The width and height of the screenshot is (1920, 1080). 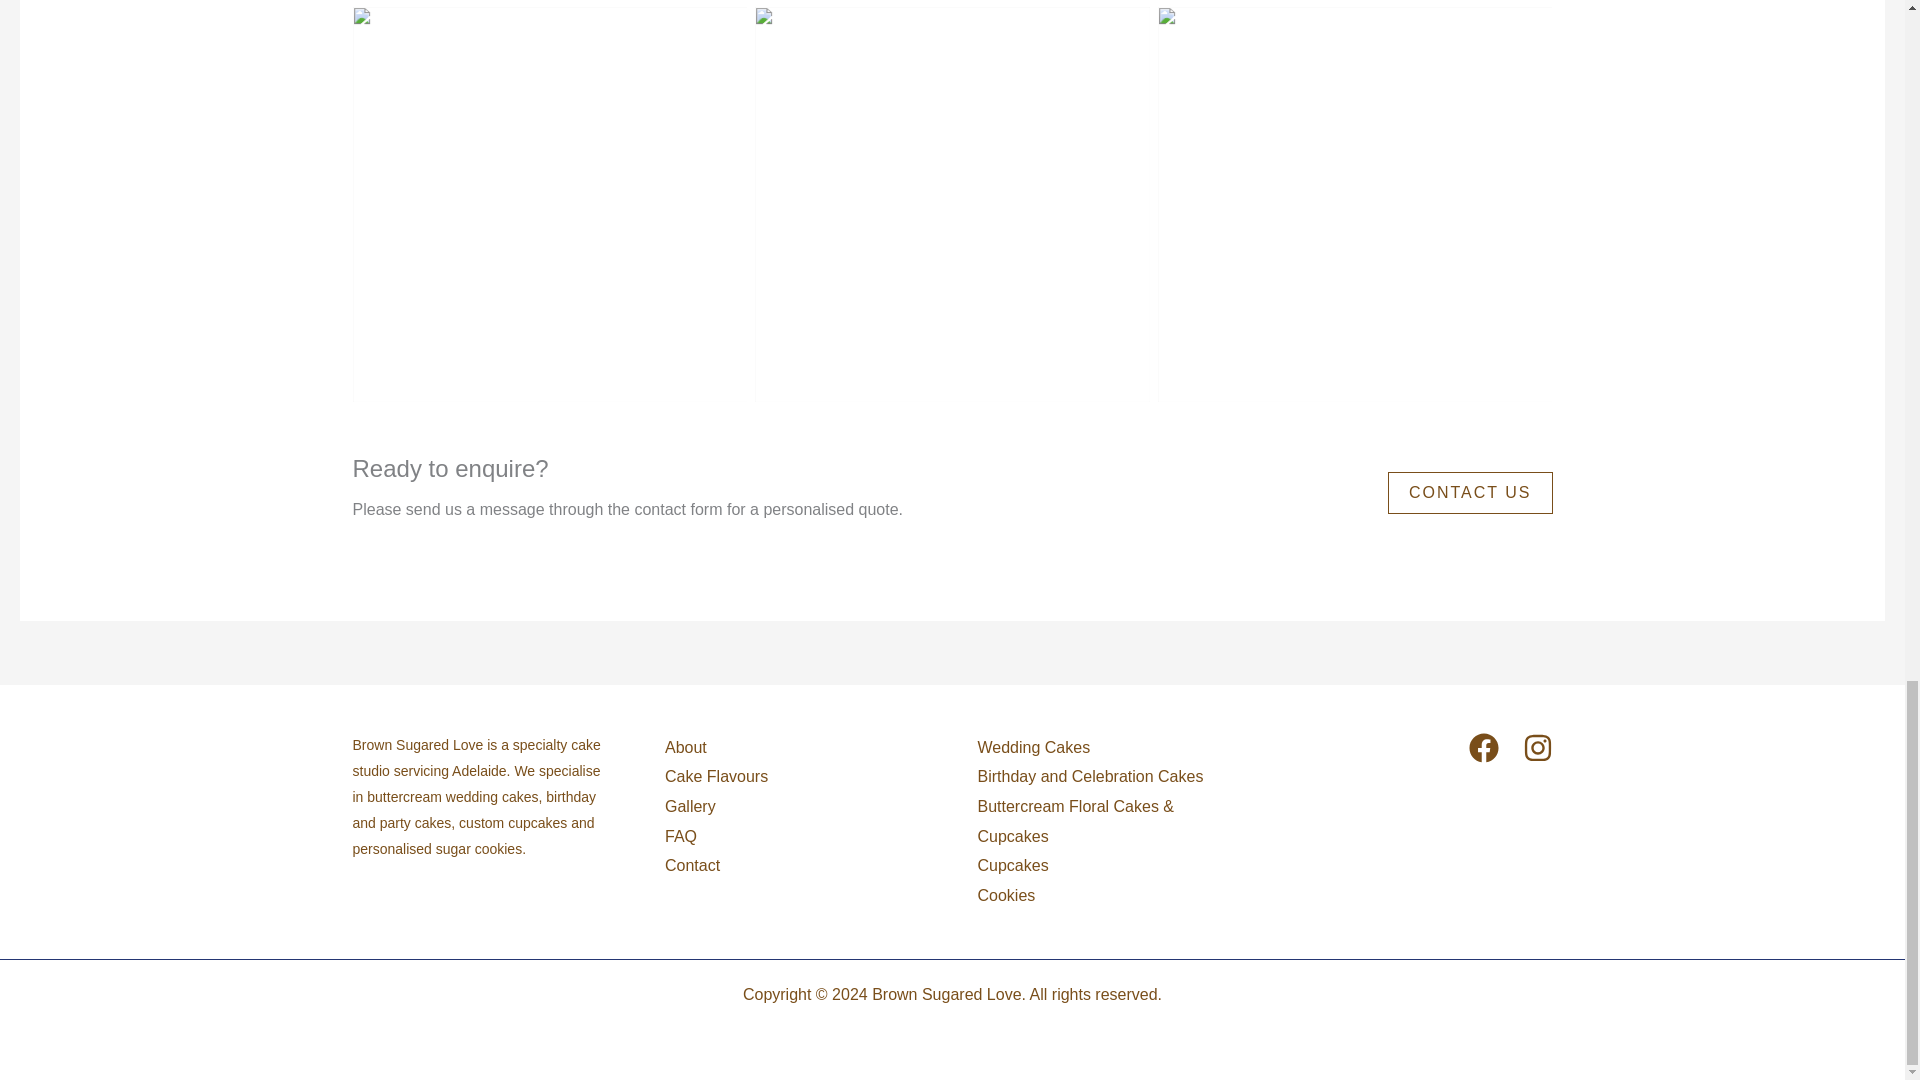 What do you see at coordinates (1034, 747) in the screenshot?
I see `Wedding Cakes` at bounding box center [1034, 747].